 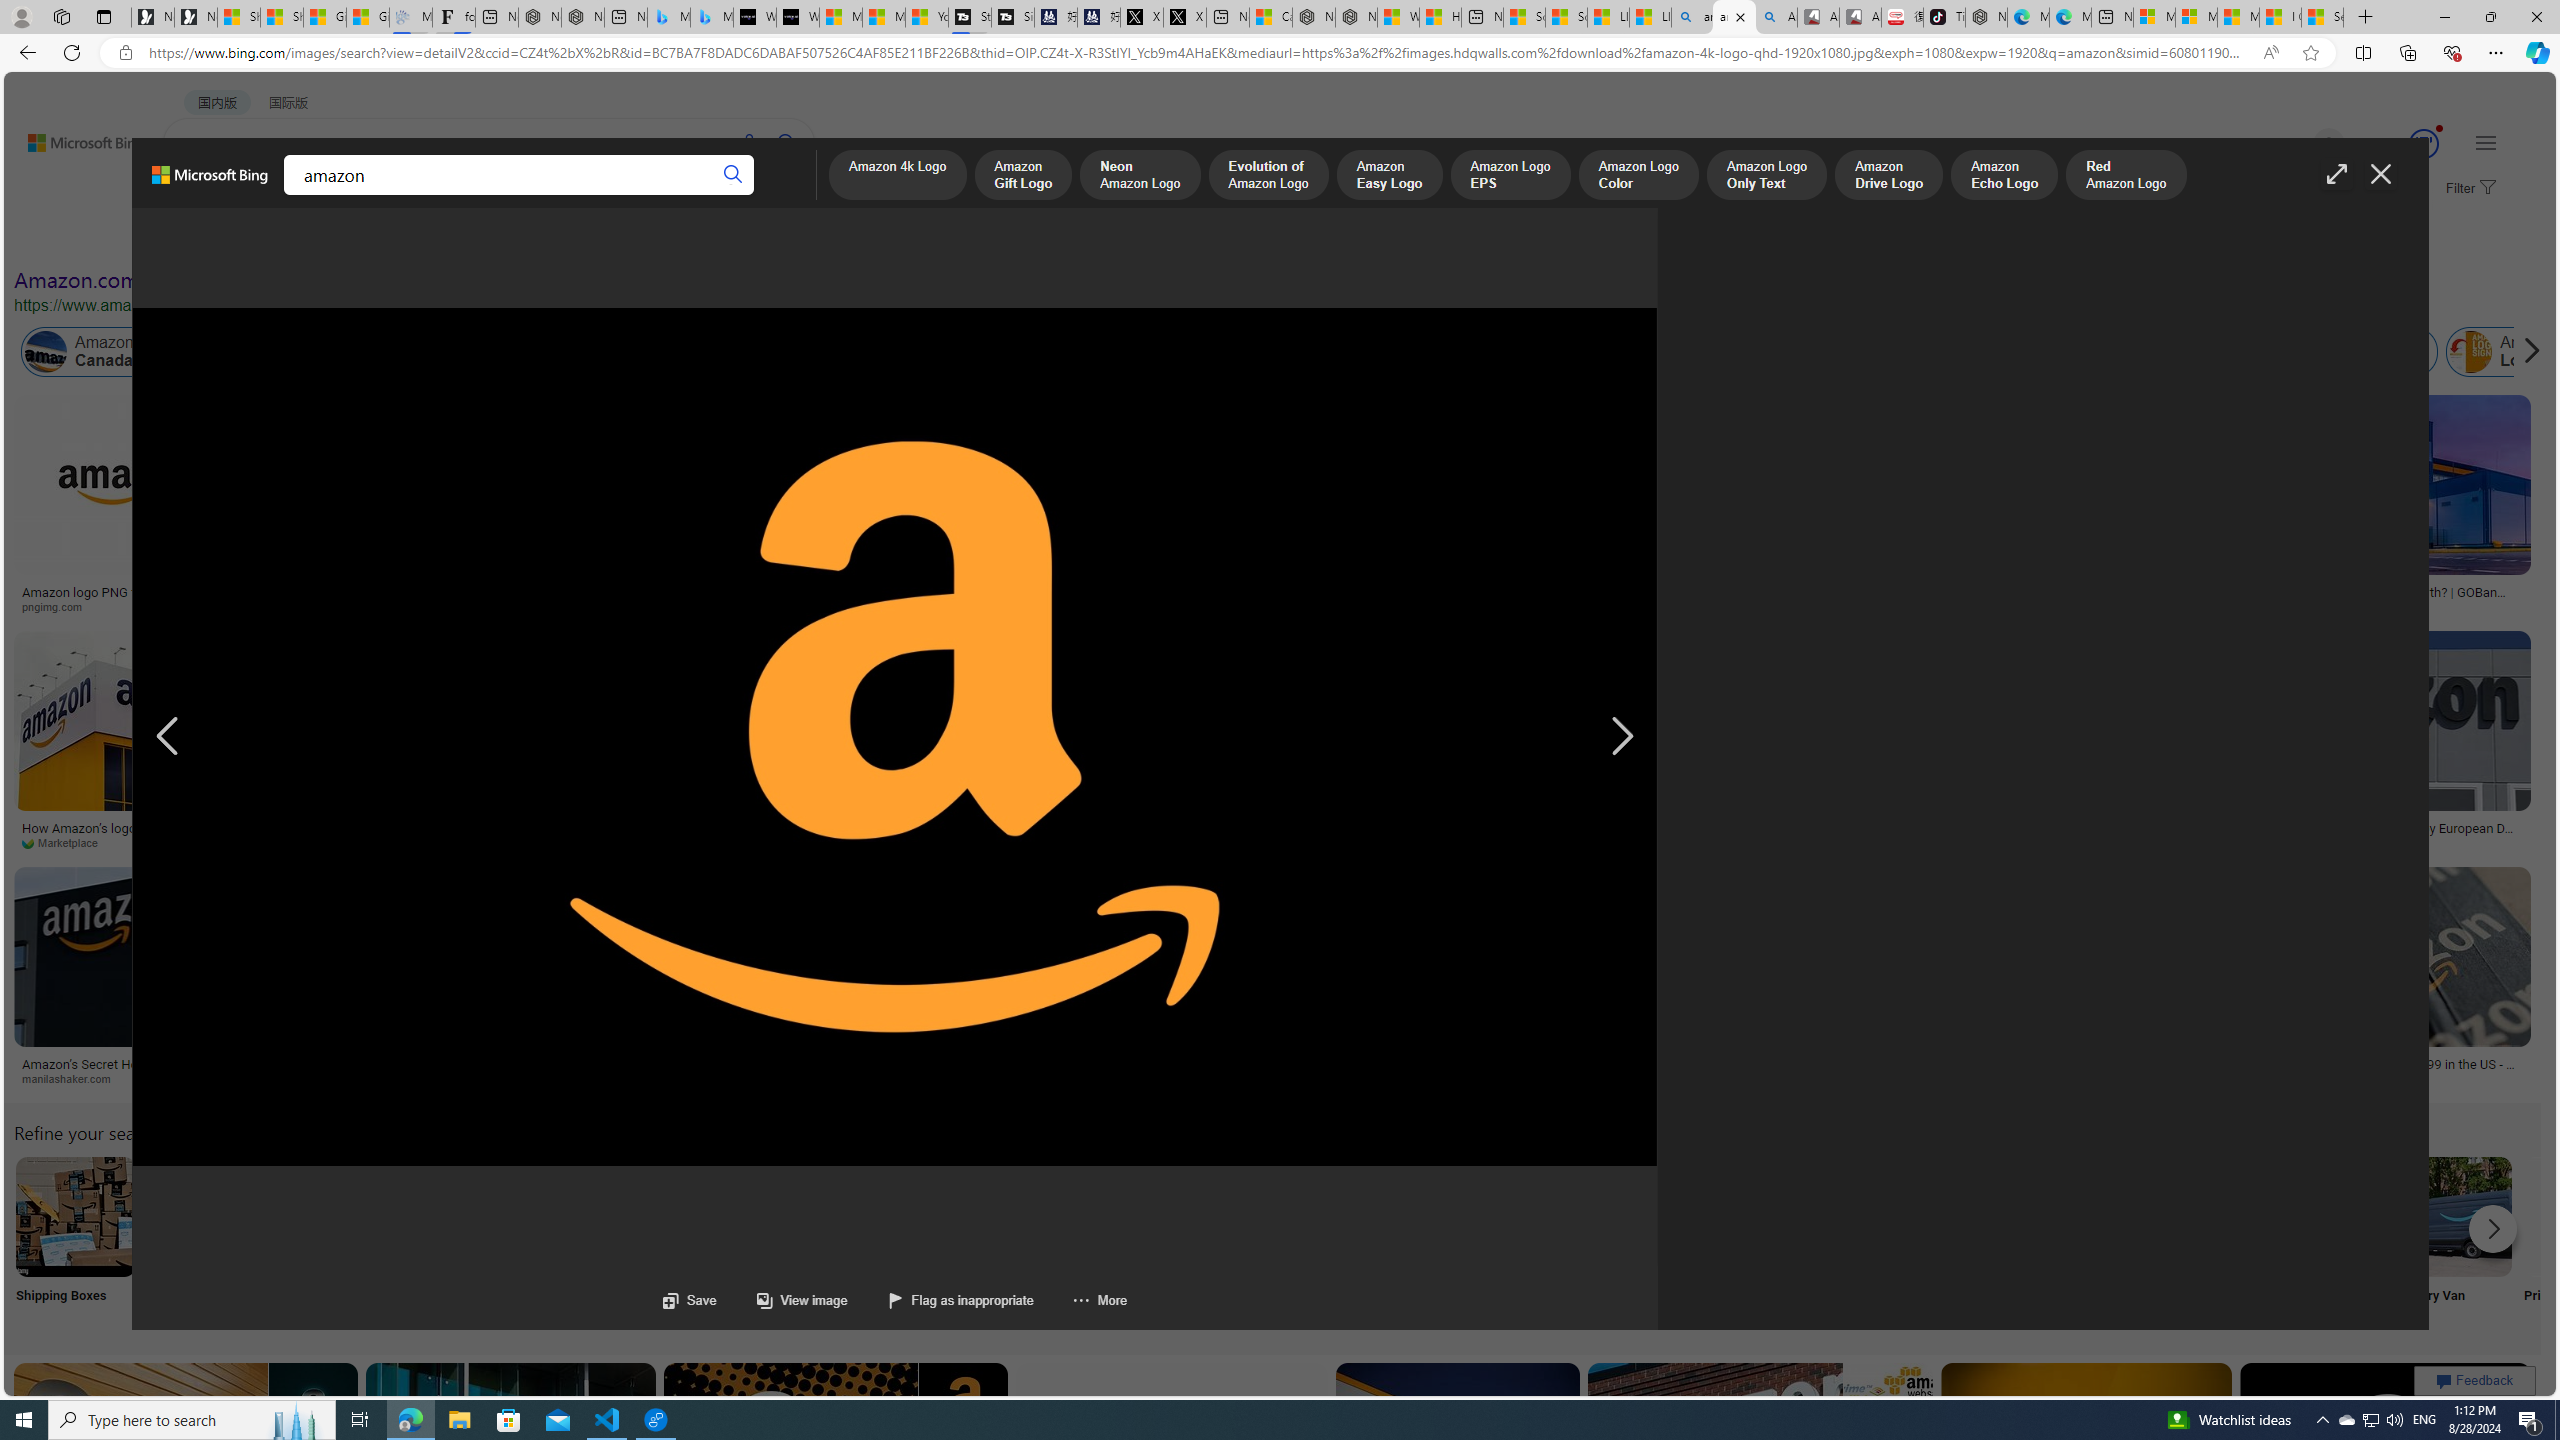 What do you see at coordinates (1355, 17) in the screenshot?
I see `Nordace - Summer Adventures 2024` at bounding box center [1355, 17].